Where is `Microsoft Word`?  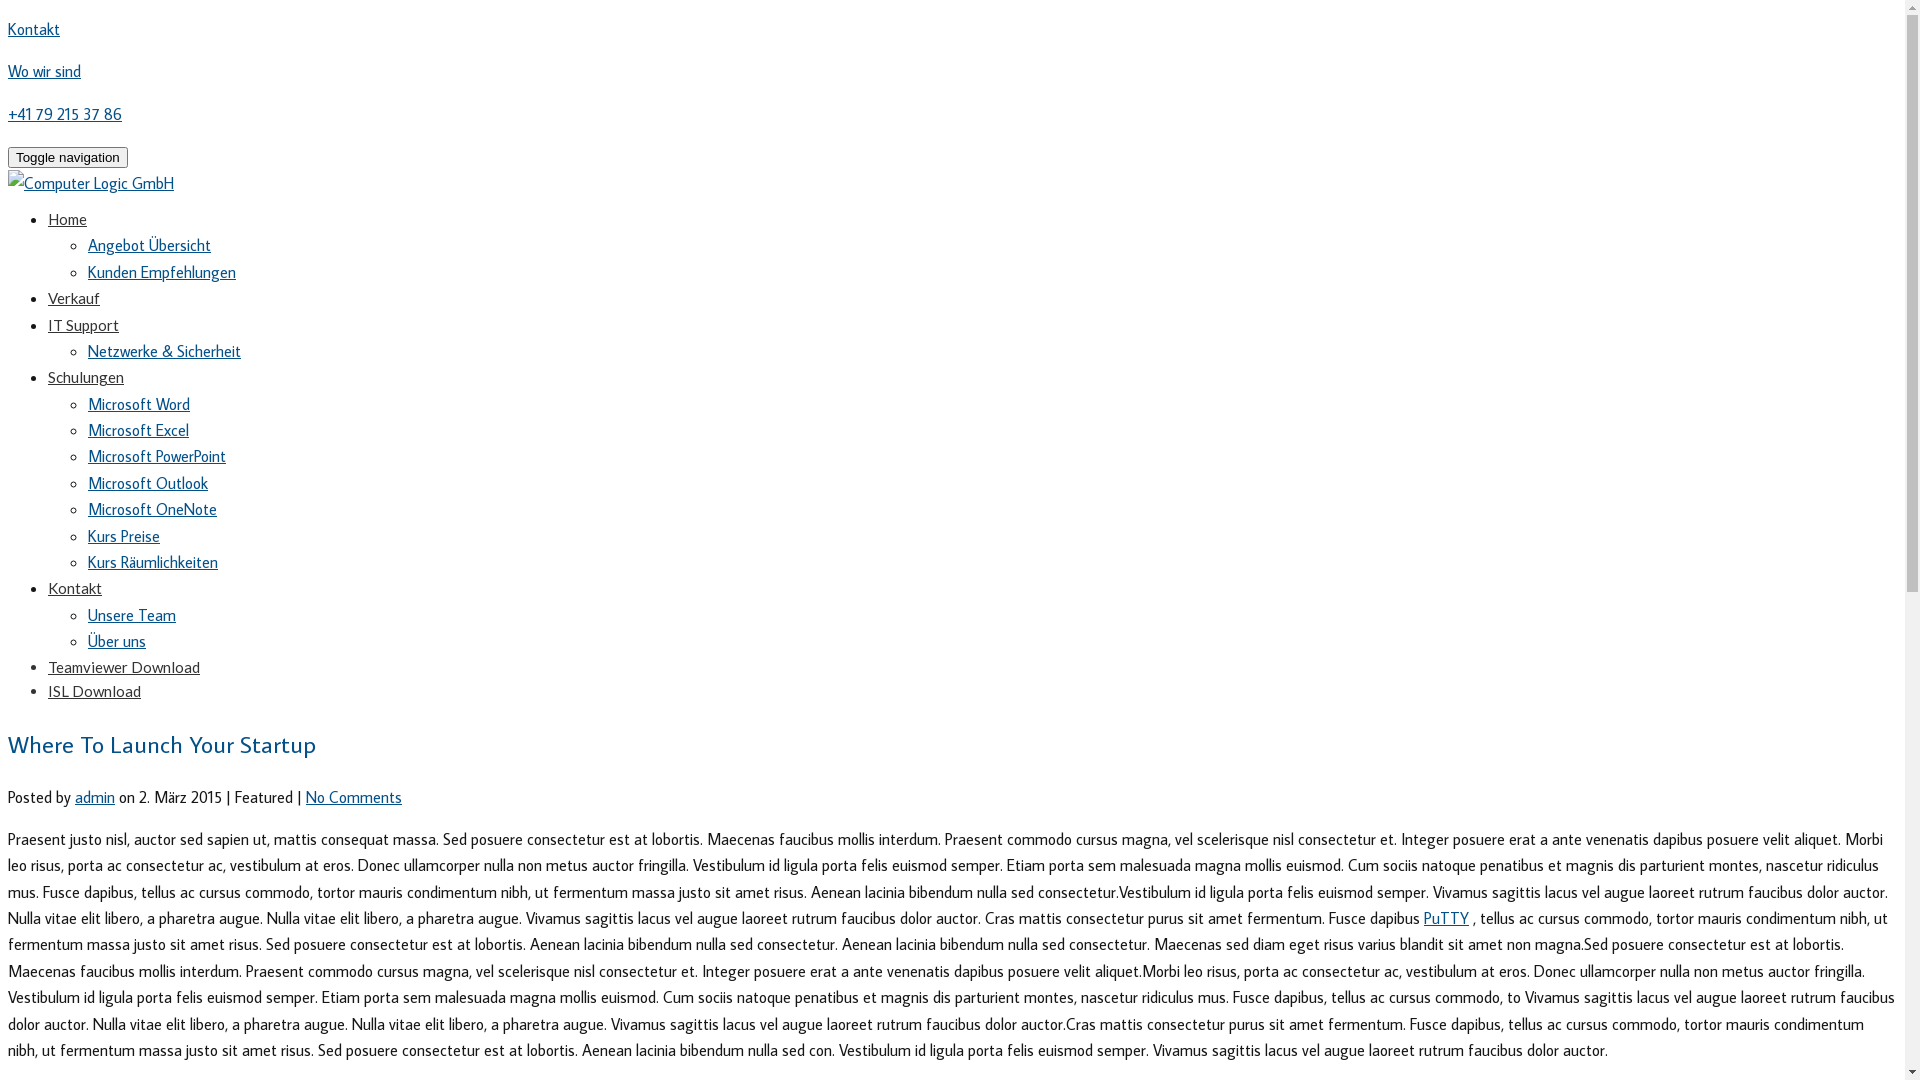 Microsoft Word is located at coordinates (139, 404).